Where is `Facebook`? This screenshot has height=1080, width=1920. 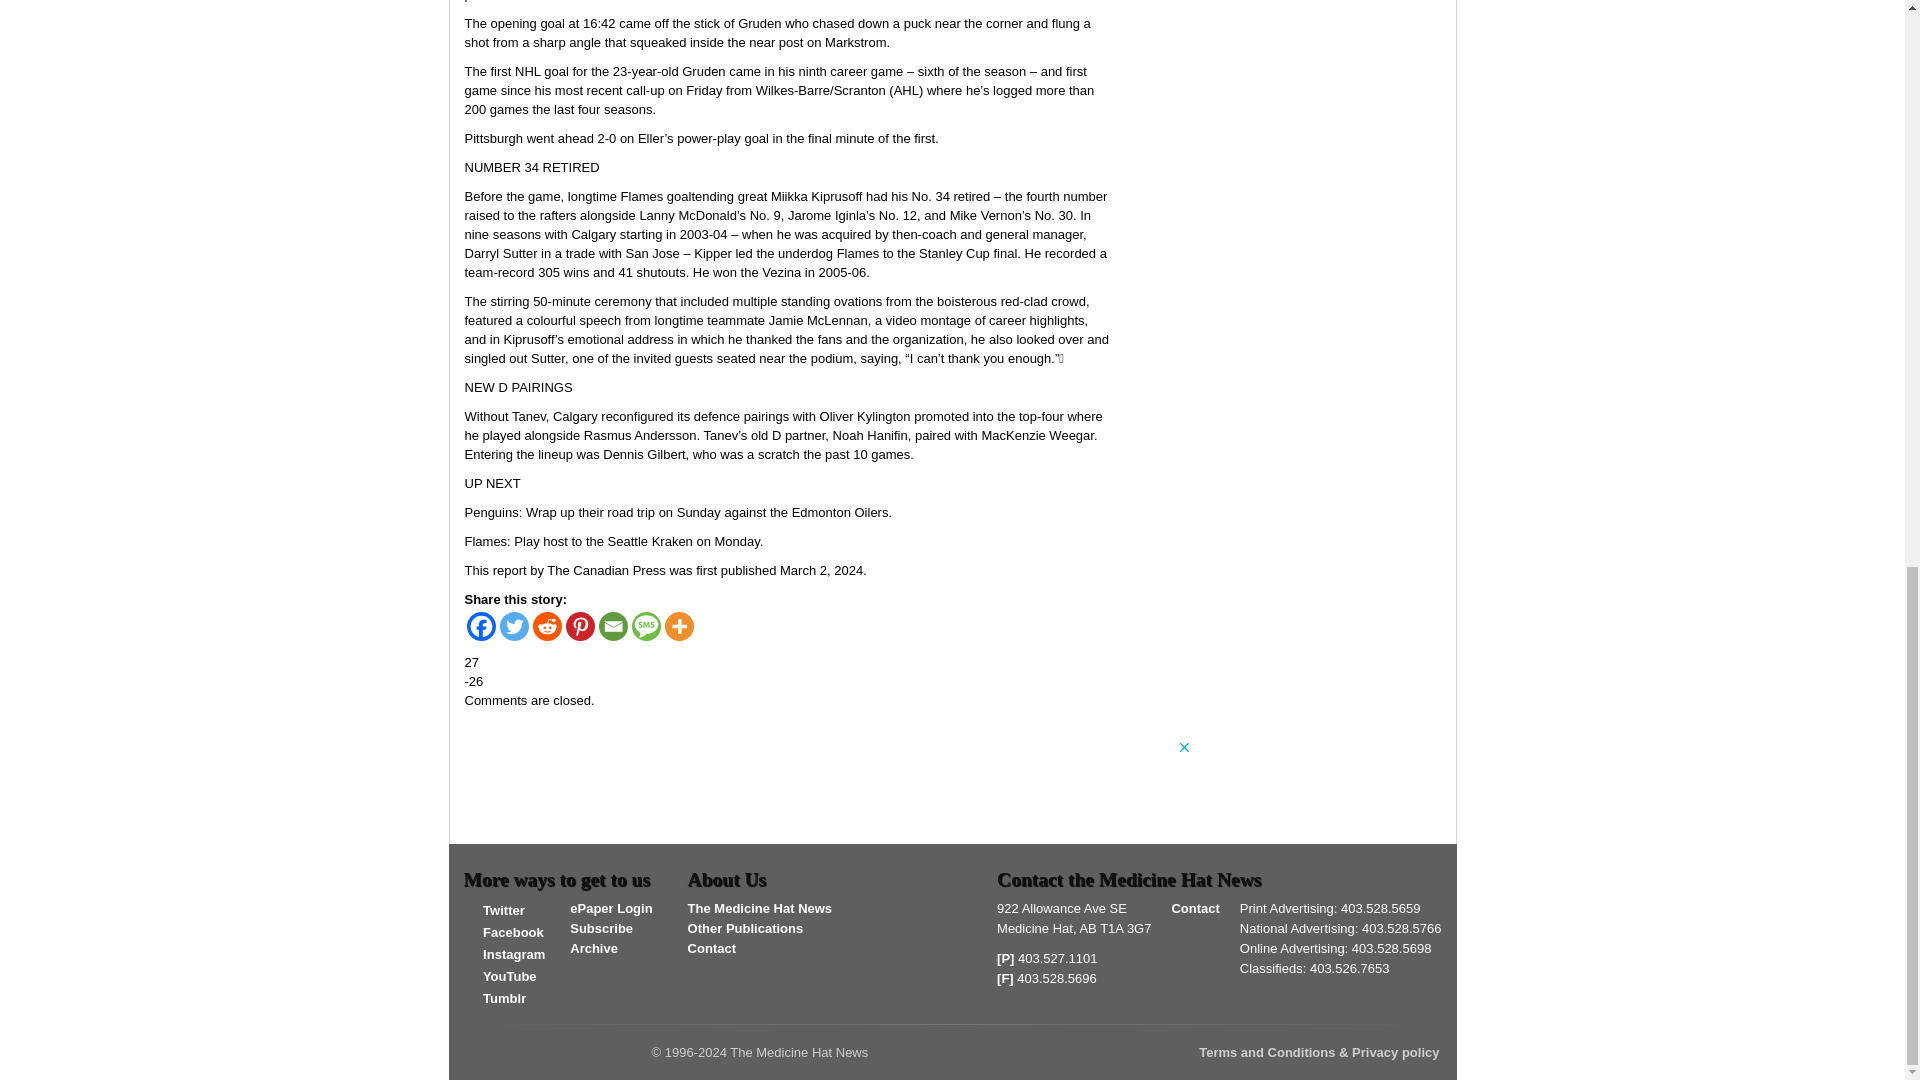
Facebook is located at coordinates (480, 626).